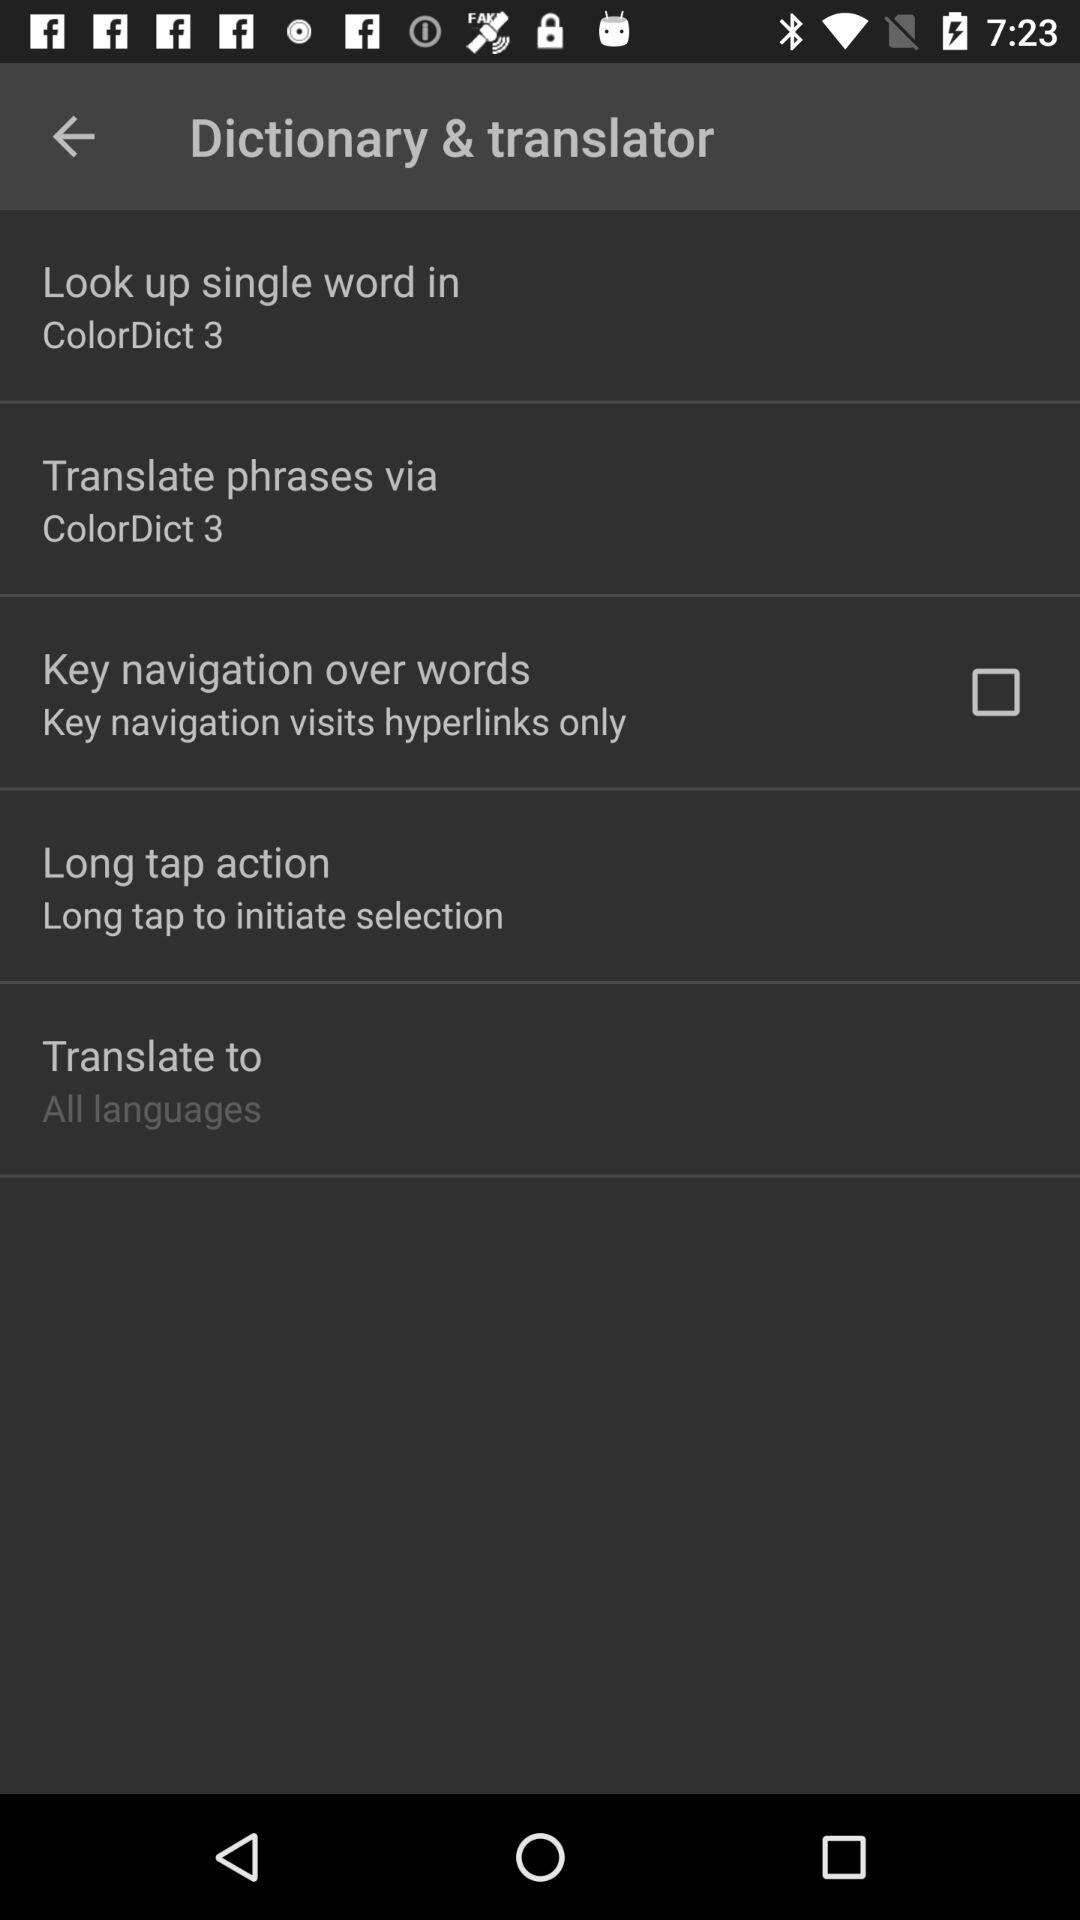 Image resolution: width=1080 pixels, height=1920 pixels. I want to click on select the item to the right of key navigation visits item, so click(996, 692).